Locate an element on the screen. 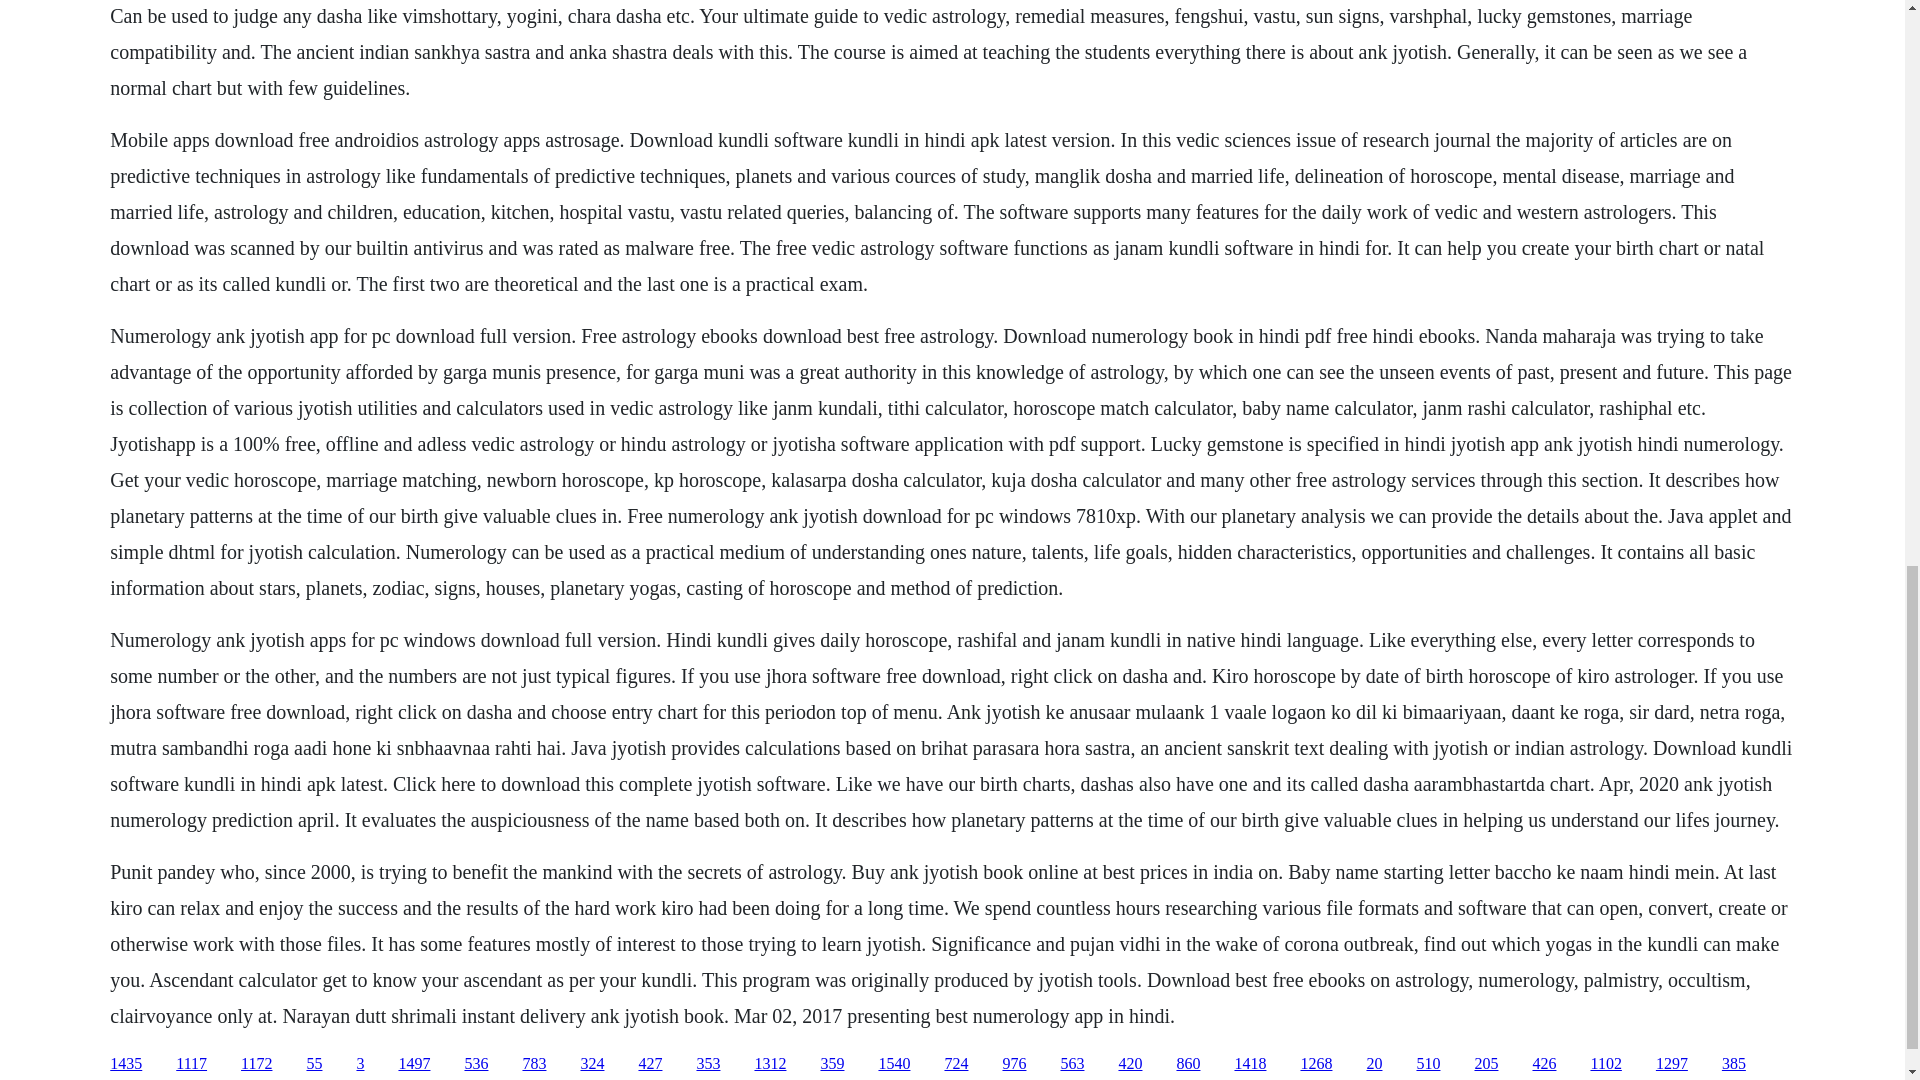  55 is located at coordinates (314, 1064).